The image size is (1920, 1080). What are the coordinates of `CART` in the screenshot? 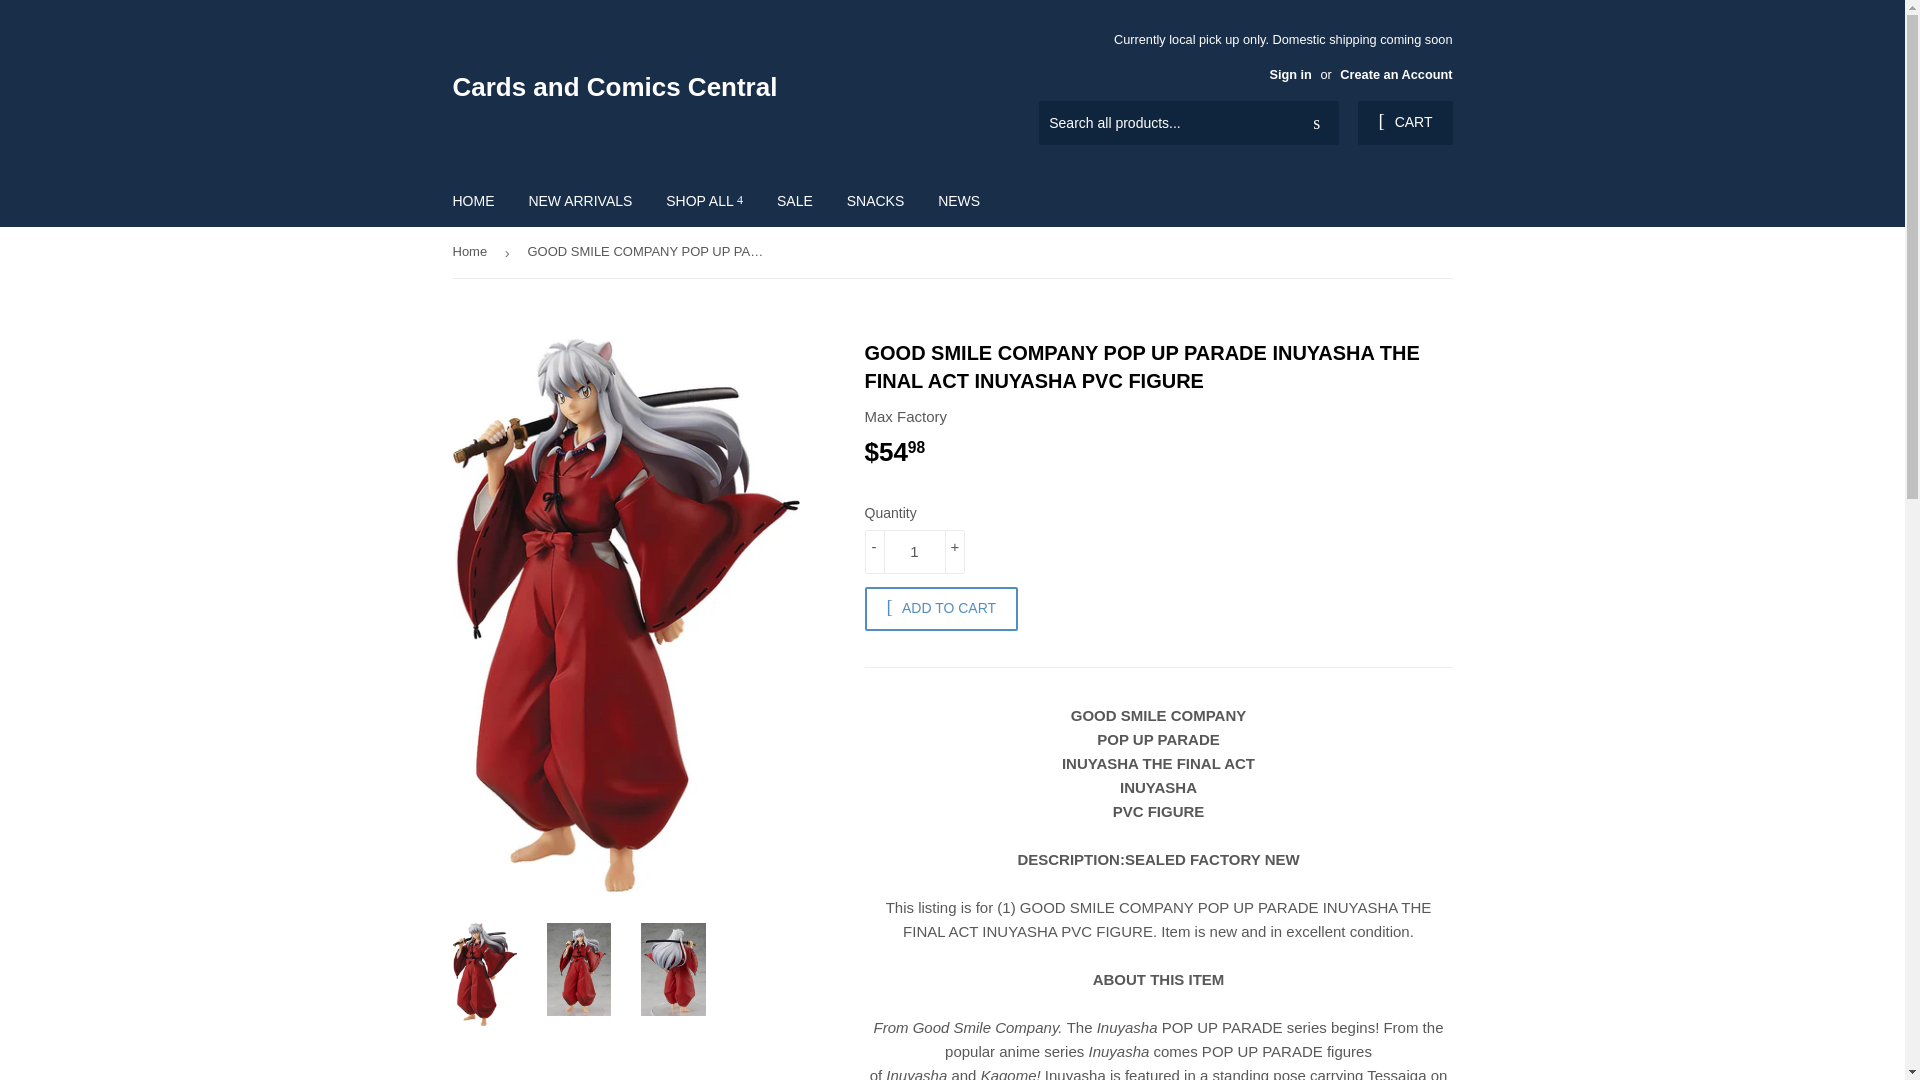 It's located at (1404, 122).